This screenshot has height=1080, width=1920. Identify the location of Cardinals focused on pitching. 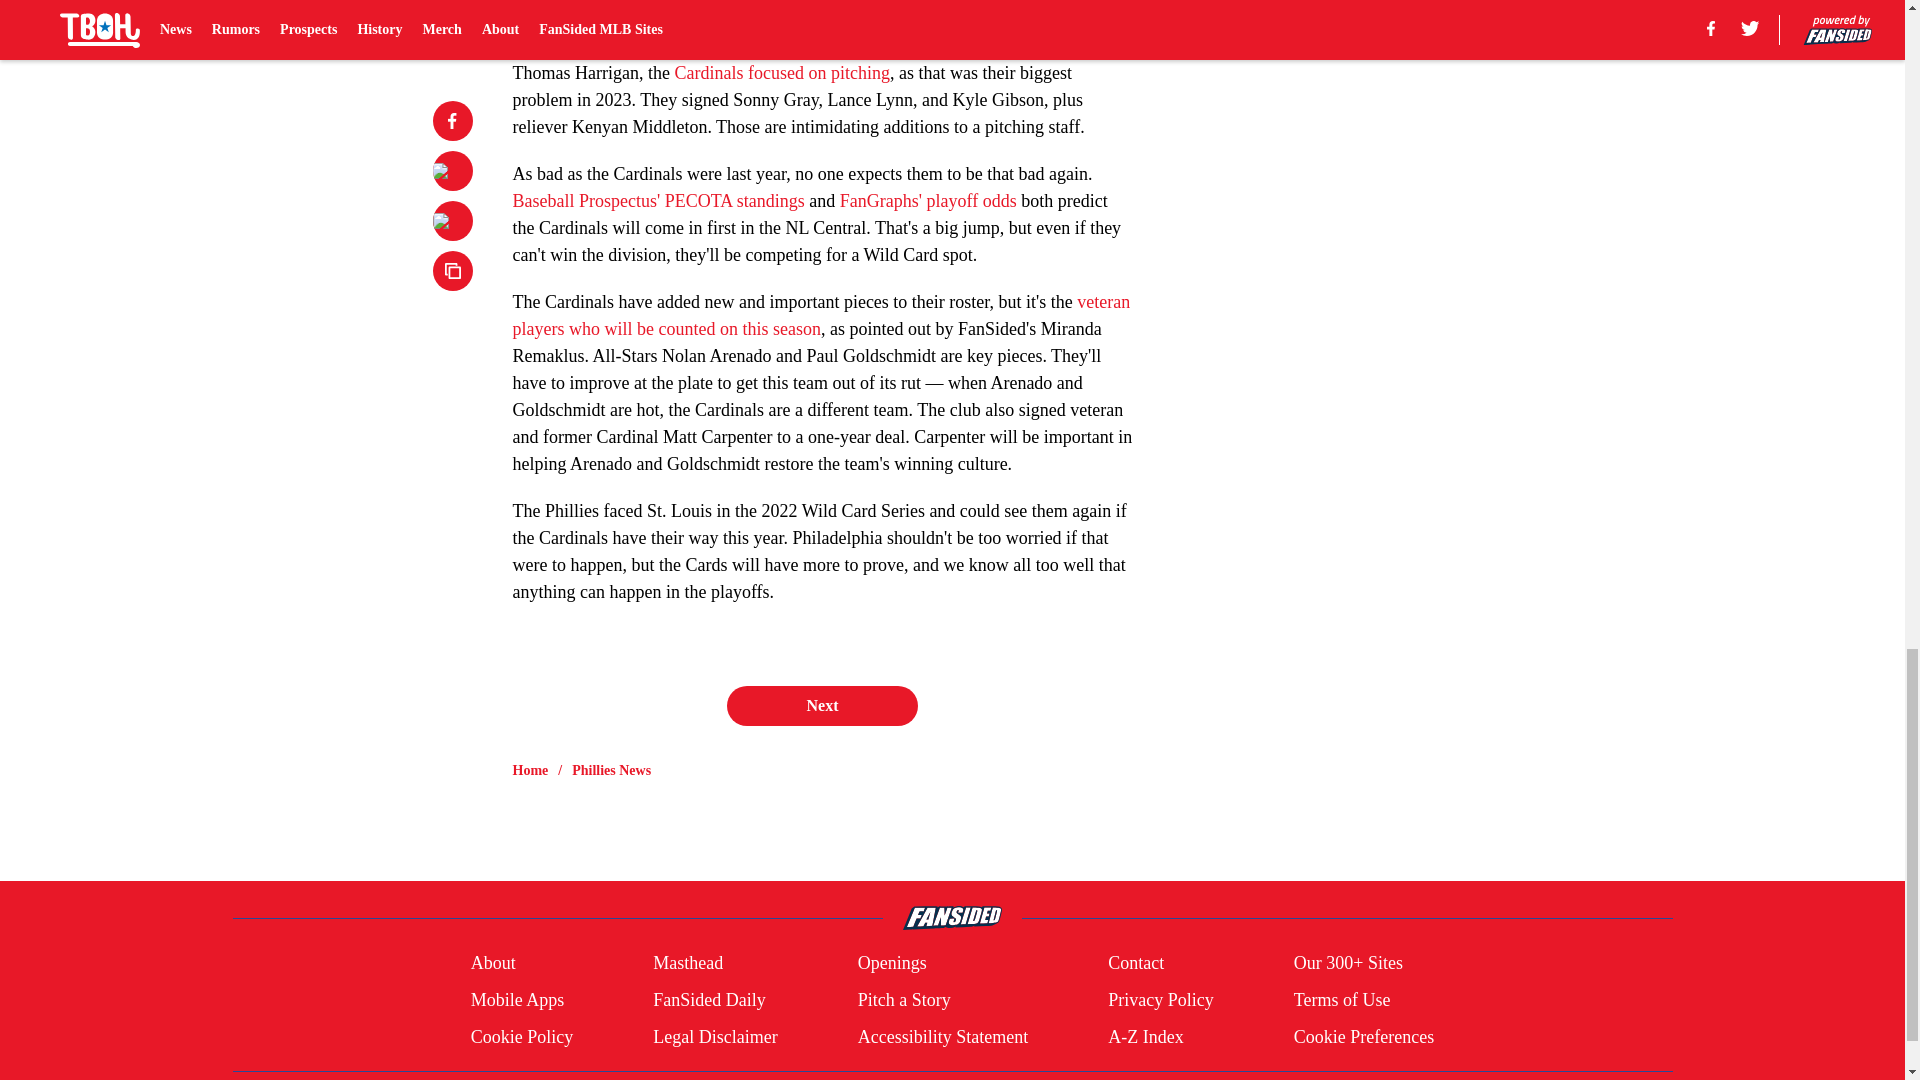
(780, 72).